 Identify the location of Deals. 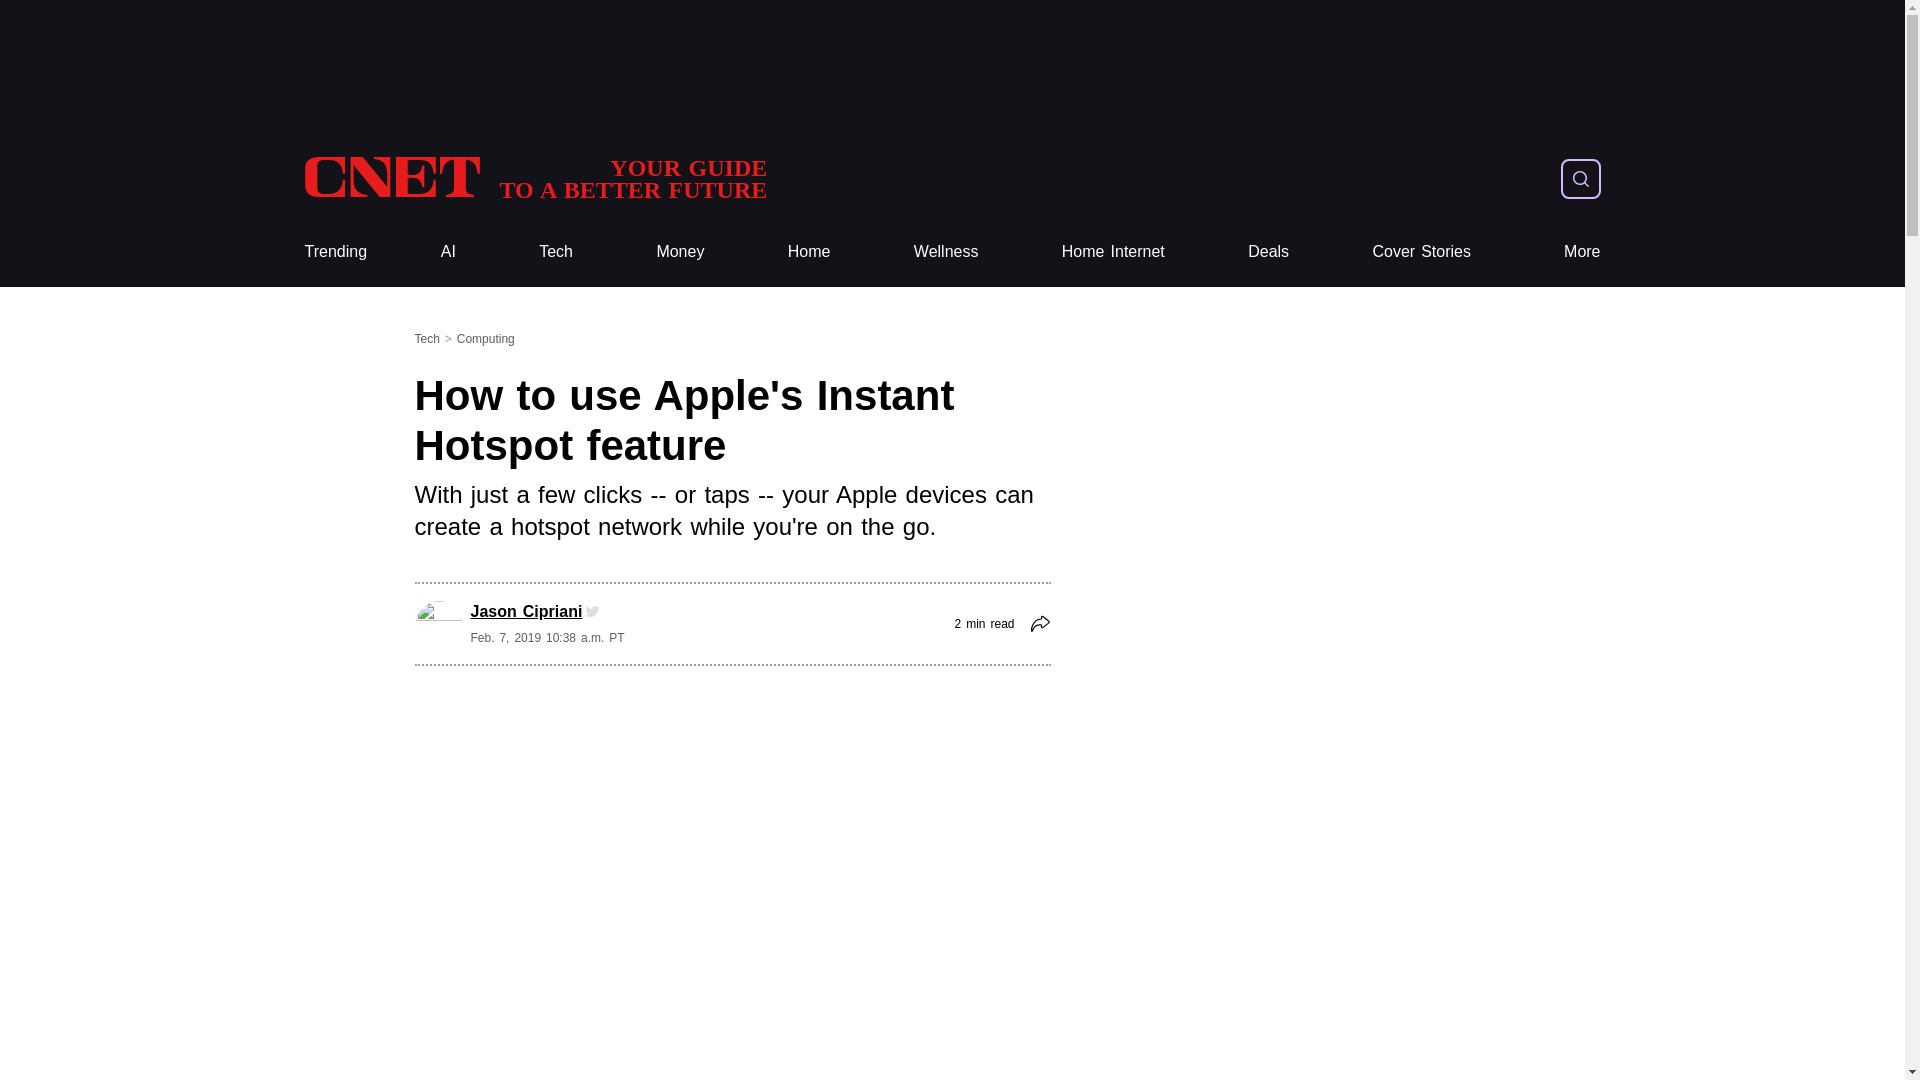
(534, 178).